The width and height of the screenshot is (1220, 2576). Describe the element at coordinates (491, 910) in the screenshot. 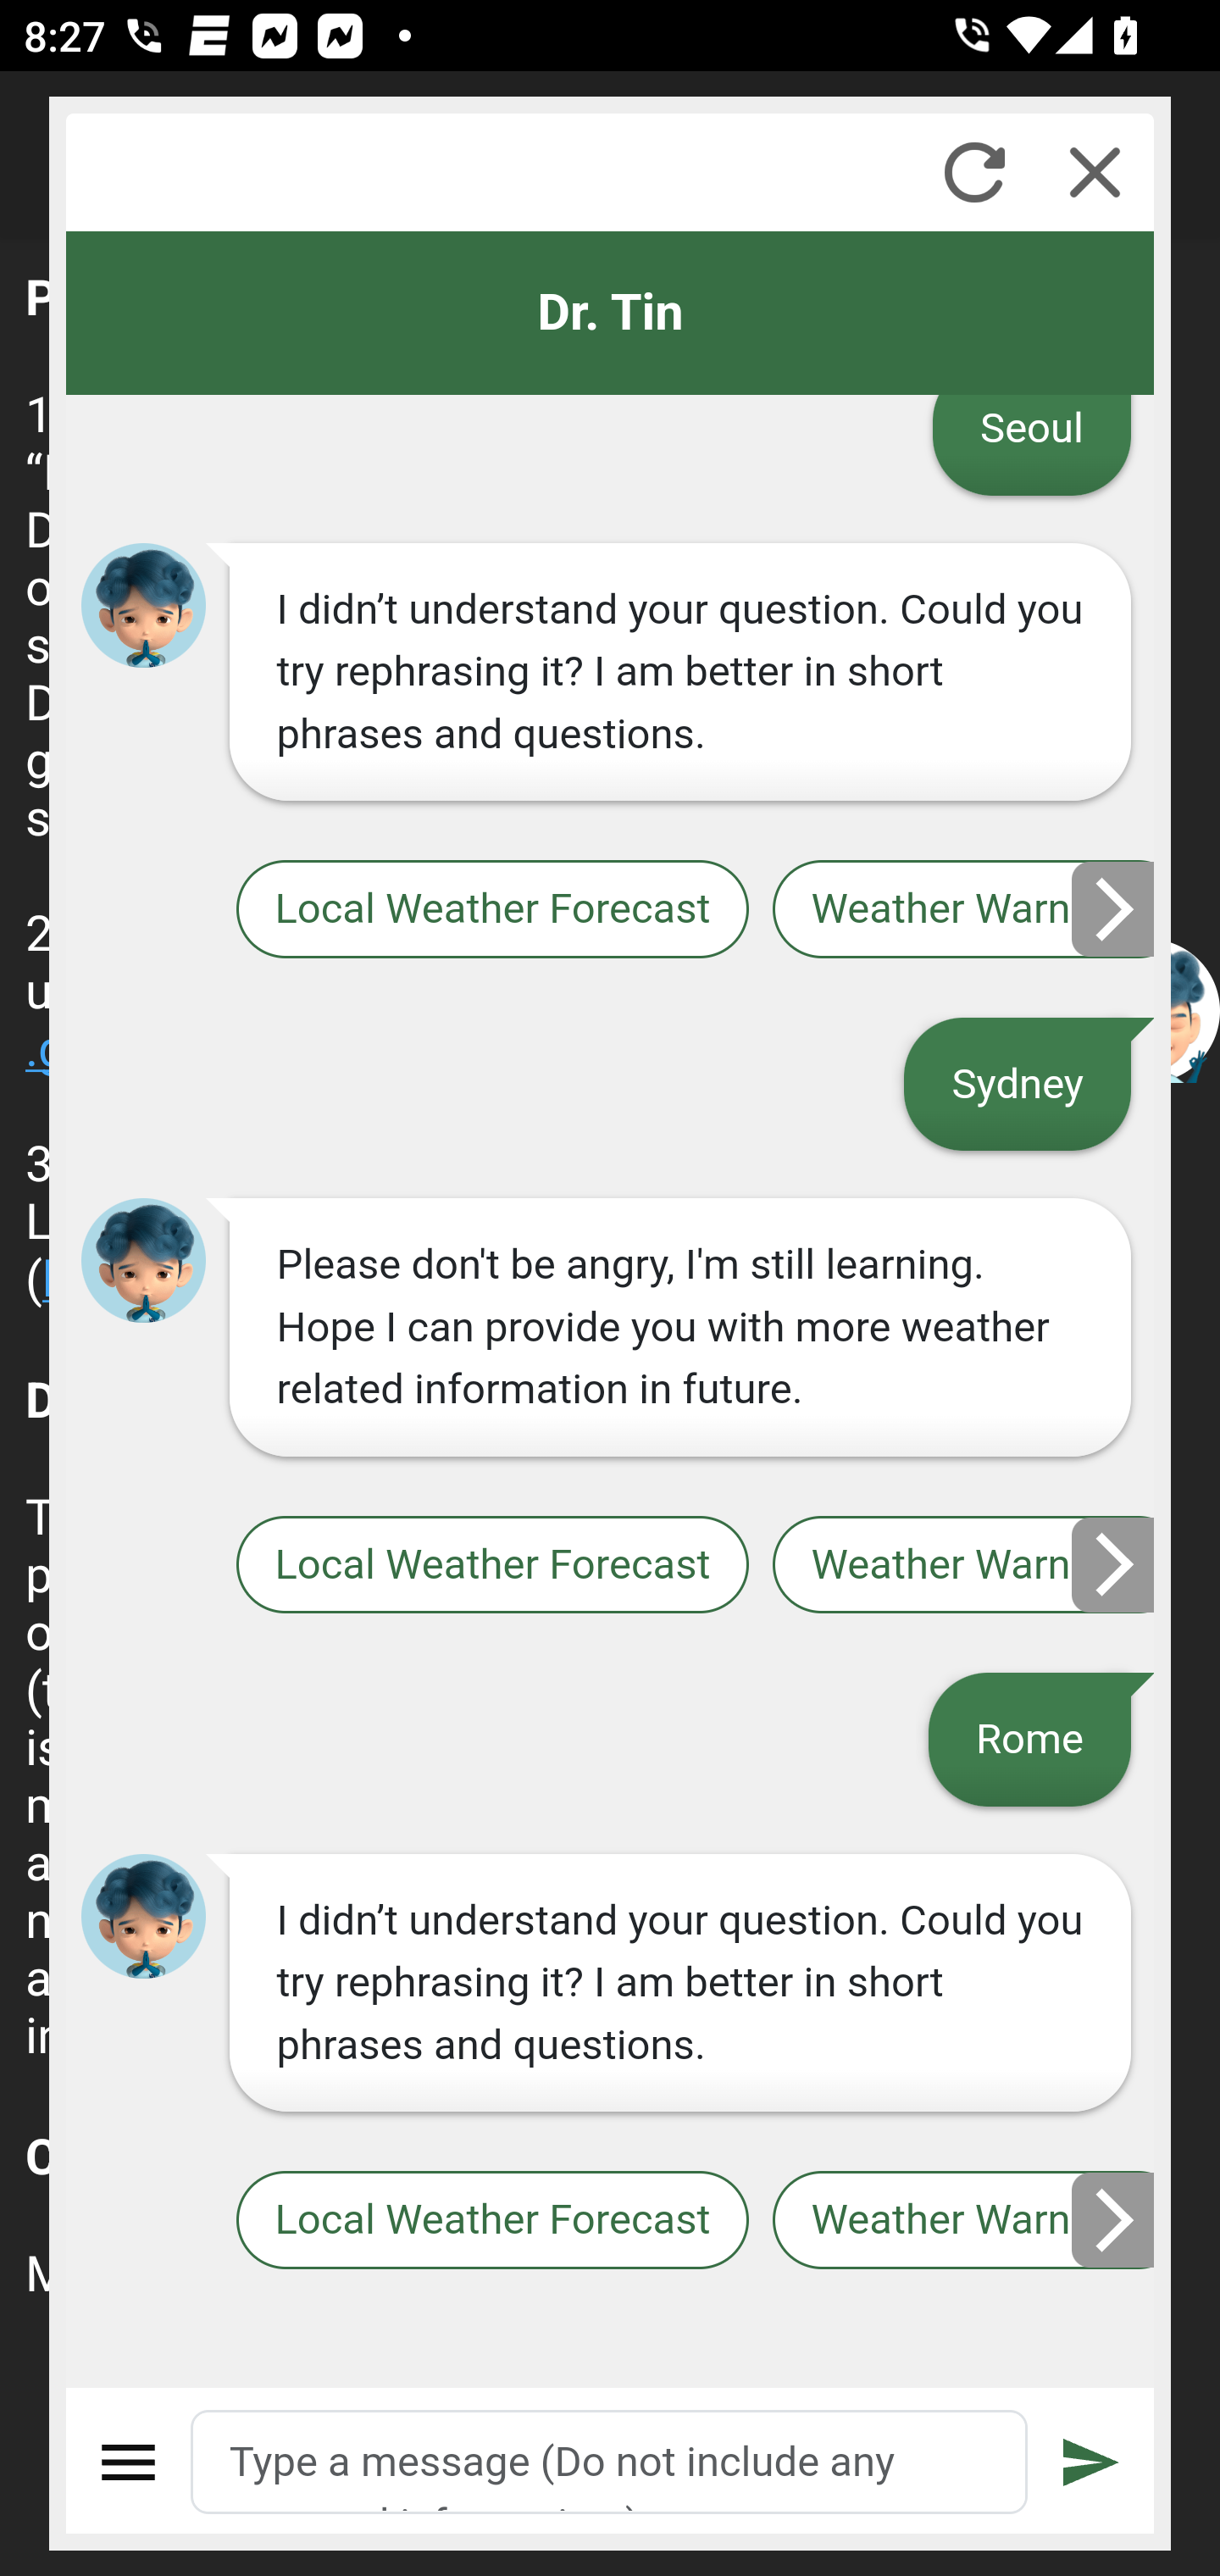

I see `Local Weather Forecast` at that location.